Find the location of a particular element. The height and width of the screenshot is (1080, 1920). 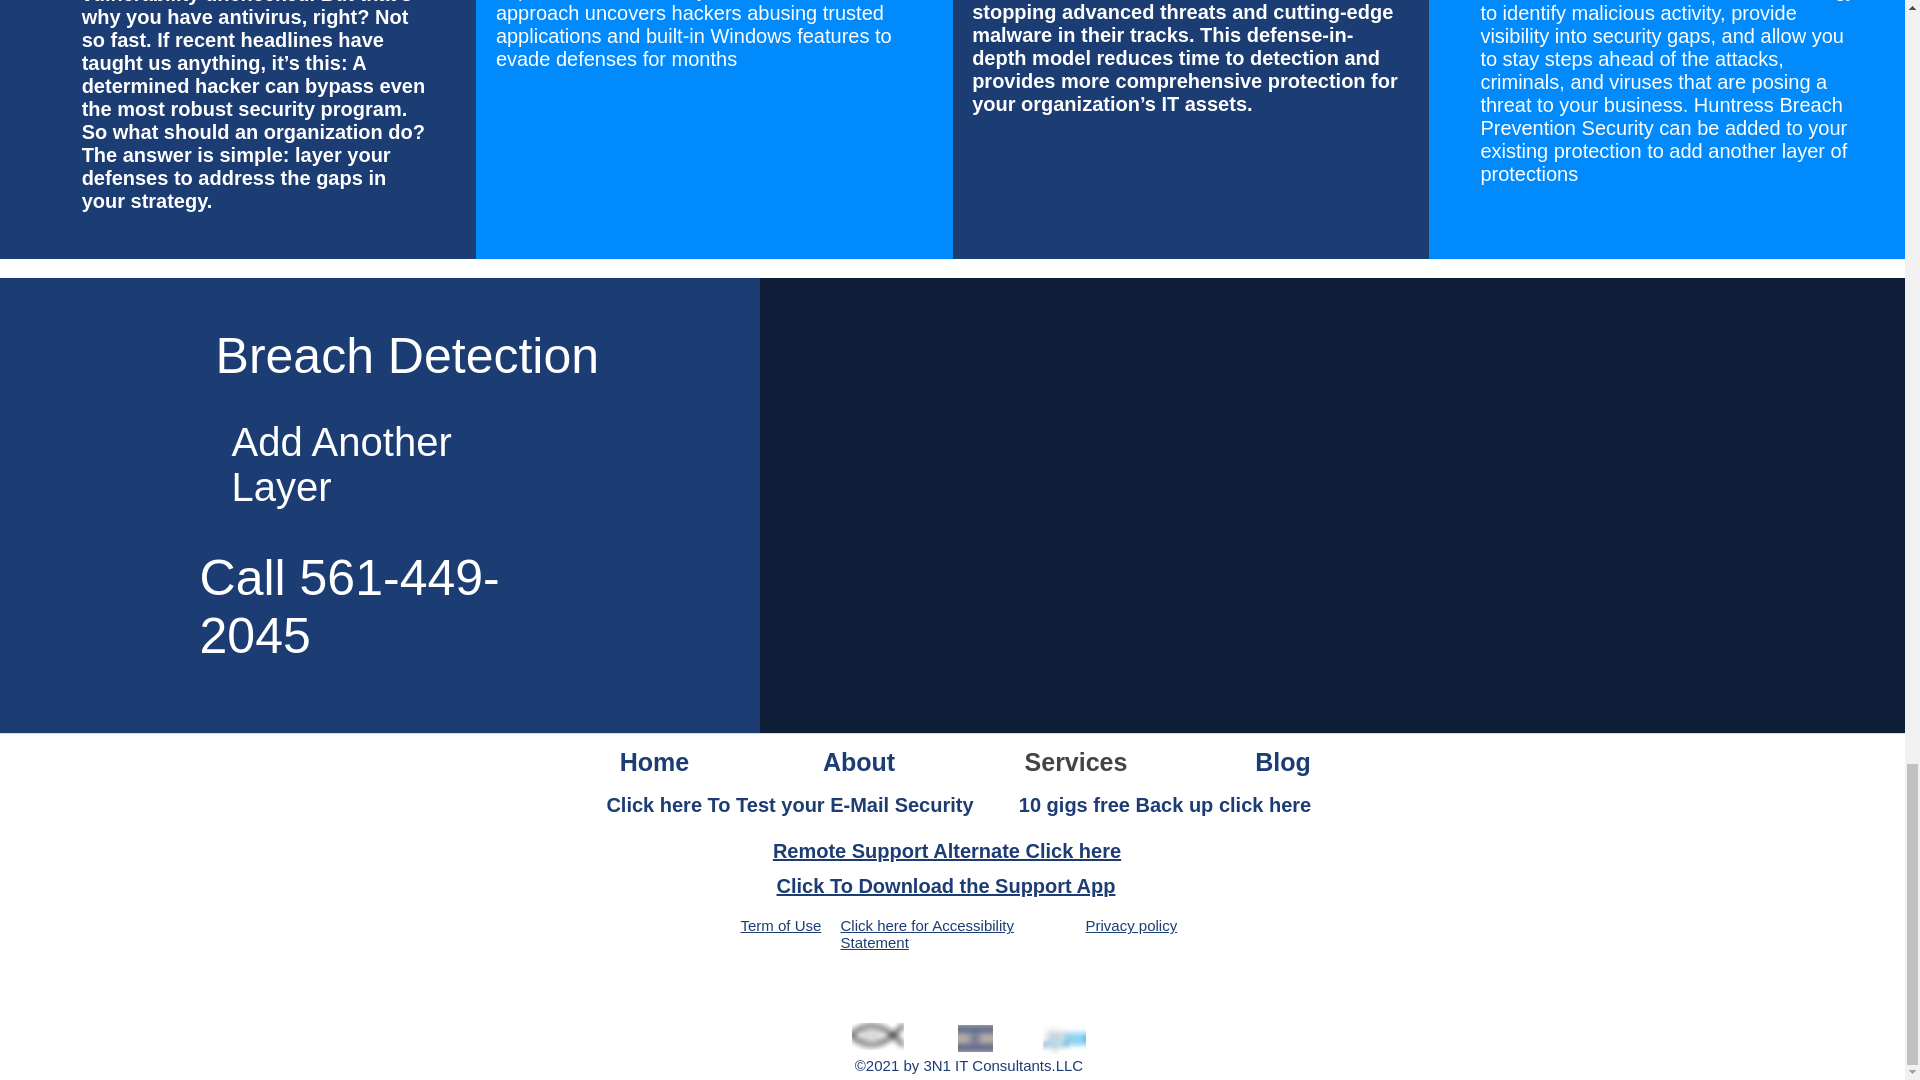

About is located at coordinates (858, 760).